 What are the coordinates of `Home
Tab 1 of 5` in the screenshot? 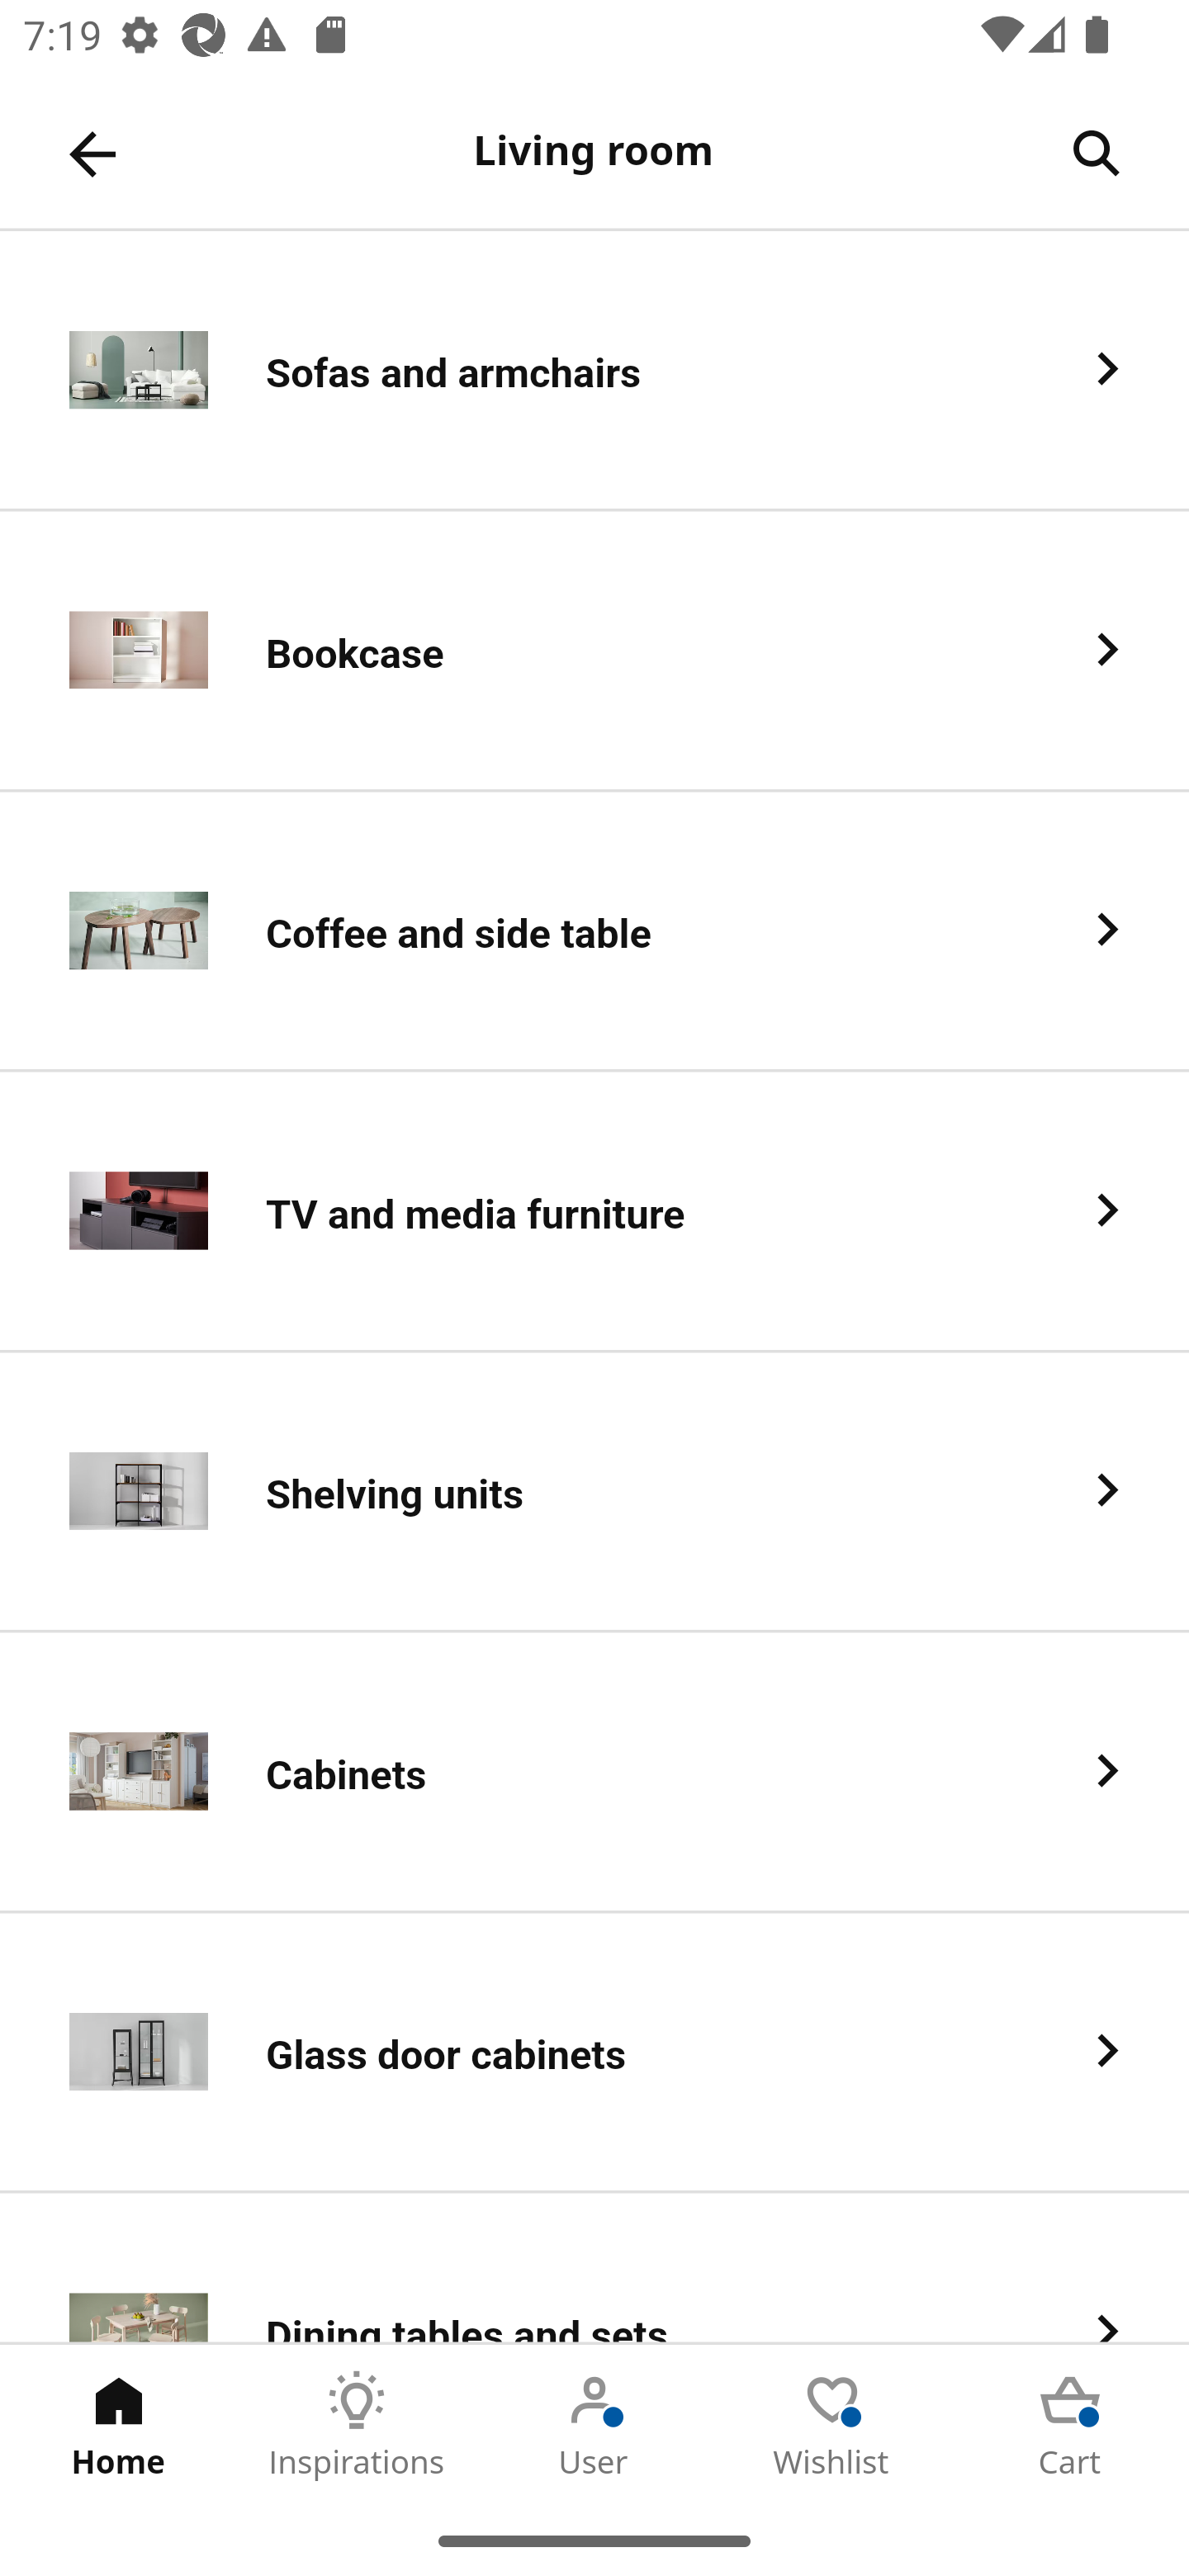 It's located at (119, 2425).